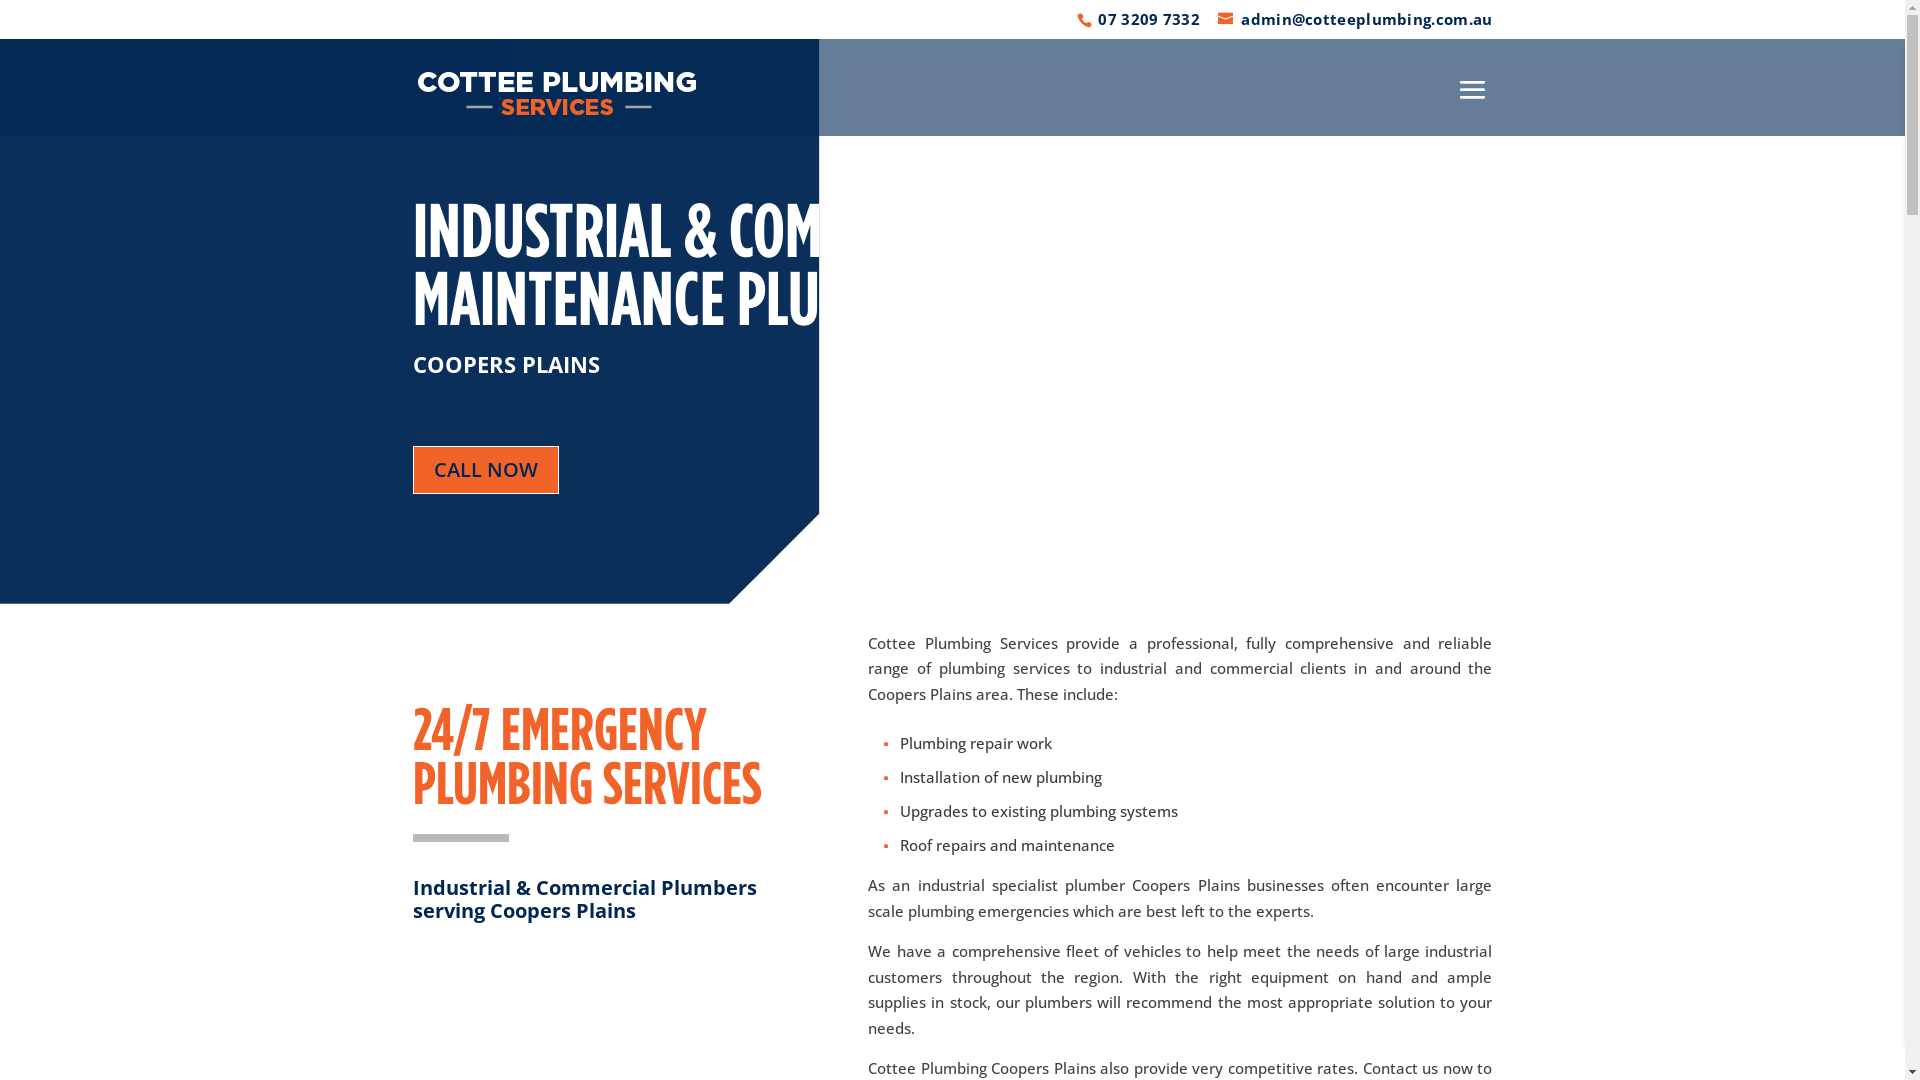 The image size is (1920, 1080). I want to click on CALL NOW, so click(485, 470).